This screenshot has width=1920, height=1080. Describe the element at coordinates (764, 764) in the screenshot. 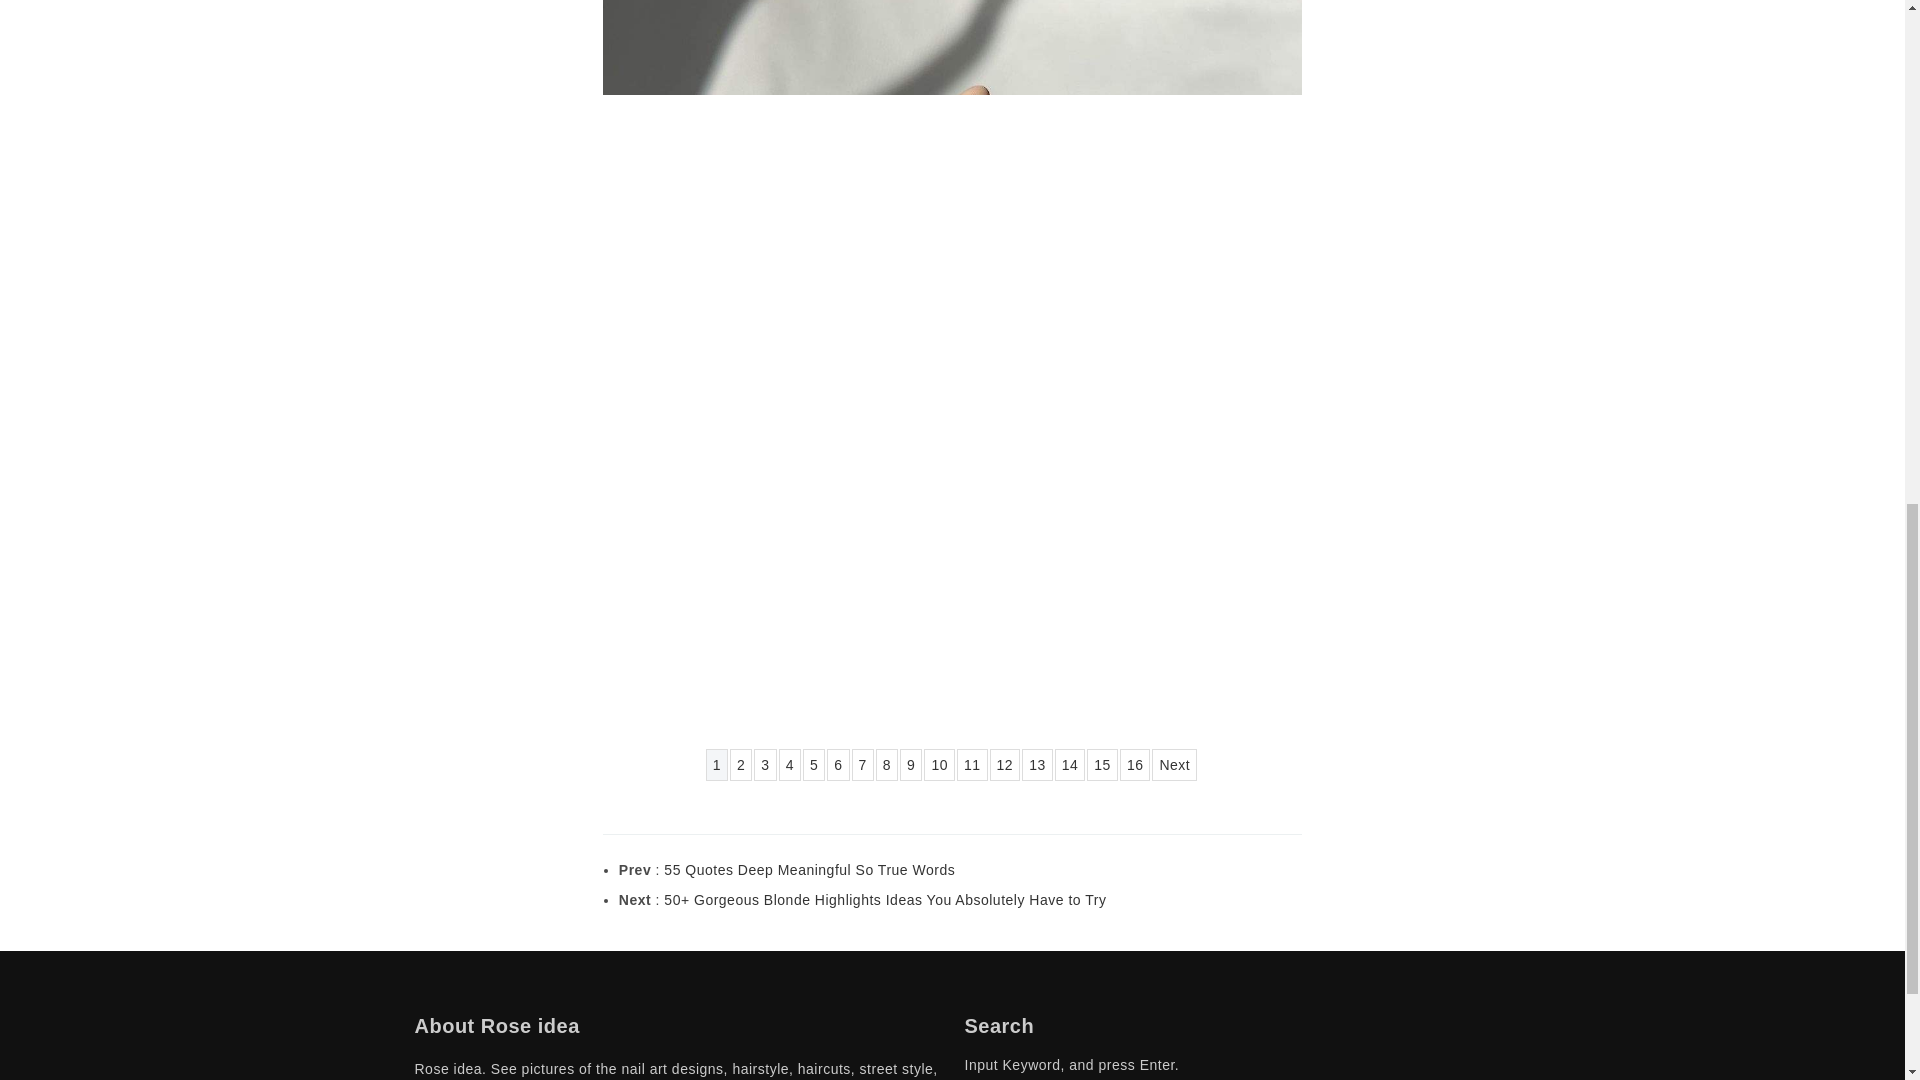

I see `3` at that location.